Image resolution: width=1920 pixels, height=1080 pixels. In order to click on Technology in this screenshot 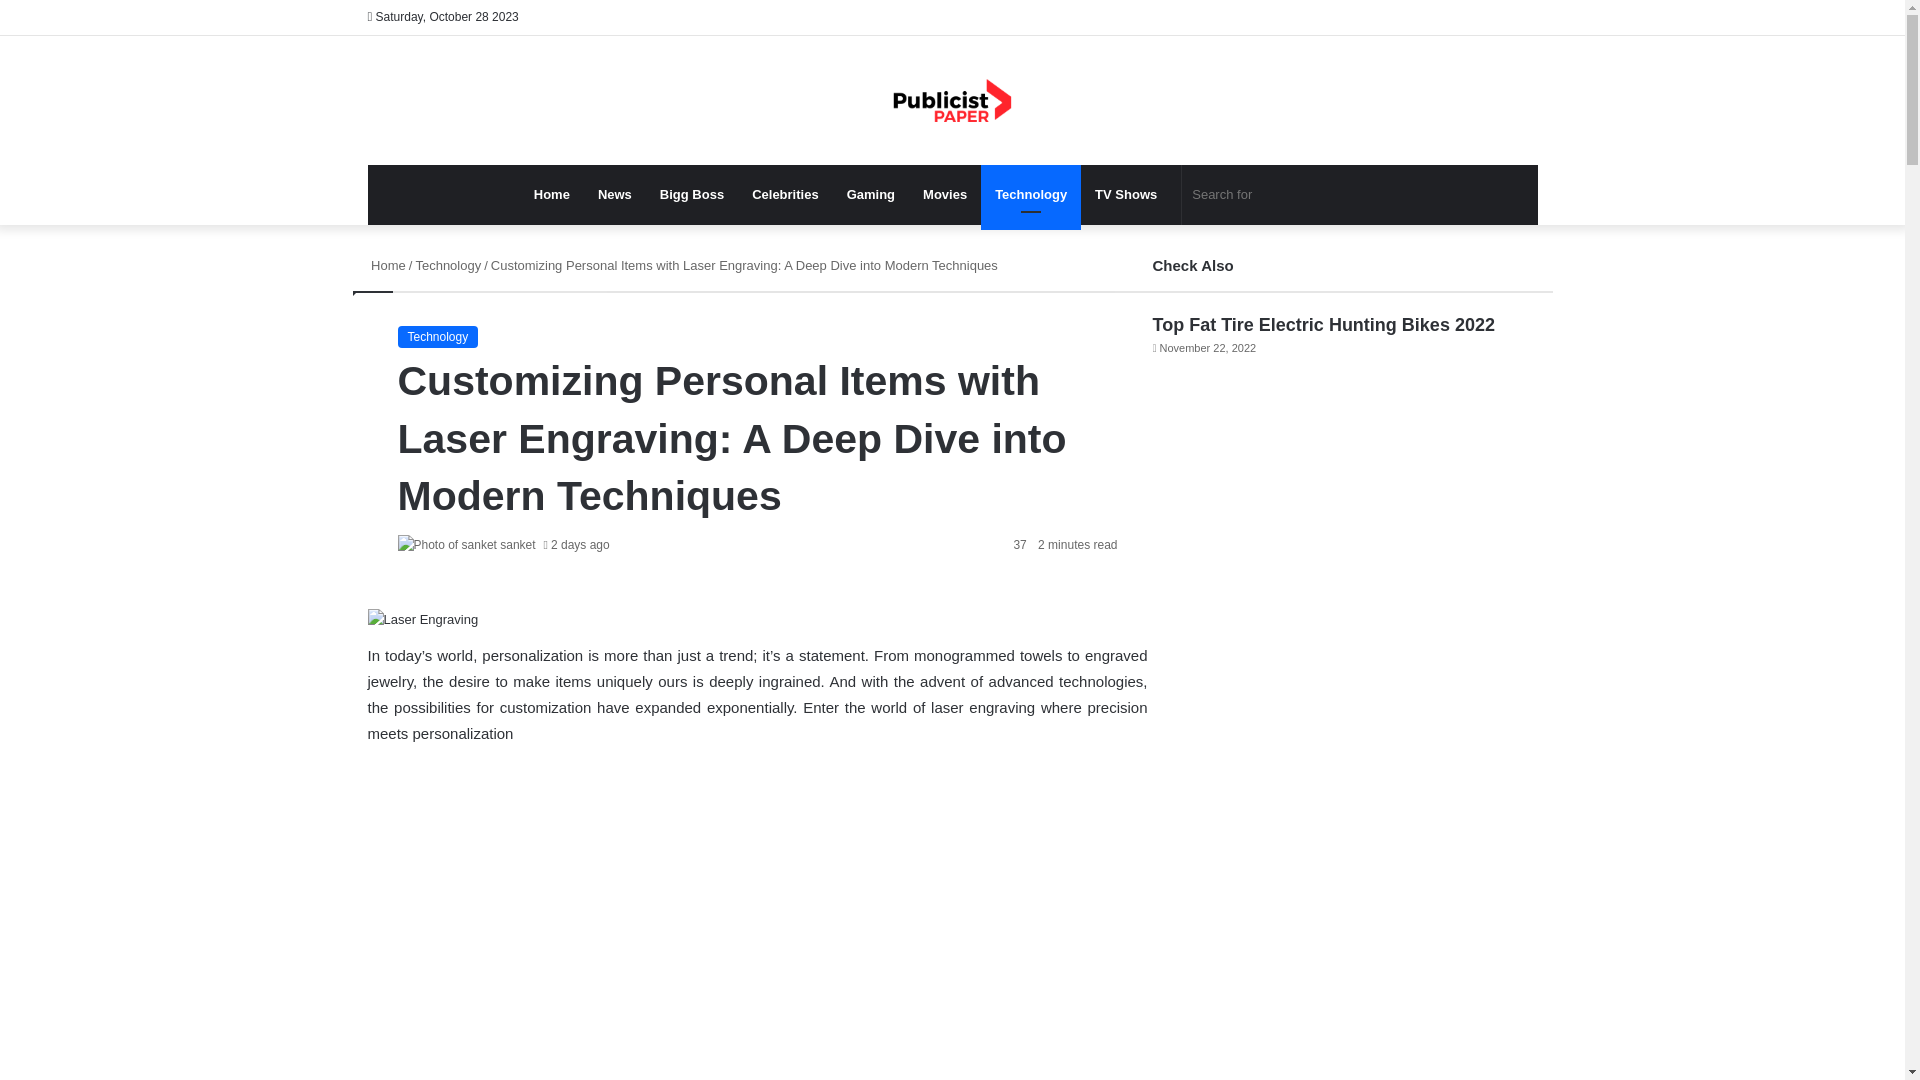, I will do `click(448, 266)`.